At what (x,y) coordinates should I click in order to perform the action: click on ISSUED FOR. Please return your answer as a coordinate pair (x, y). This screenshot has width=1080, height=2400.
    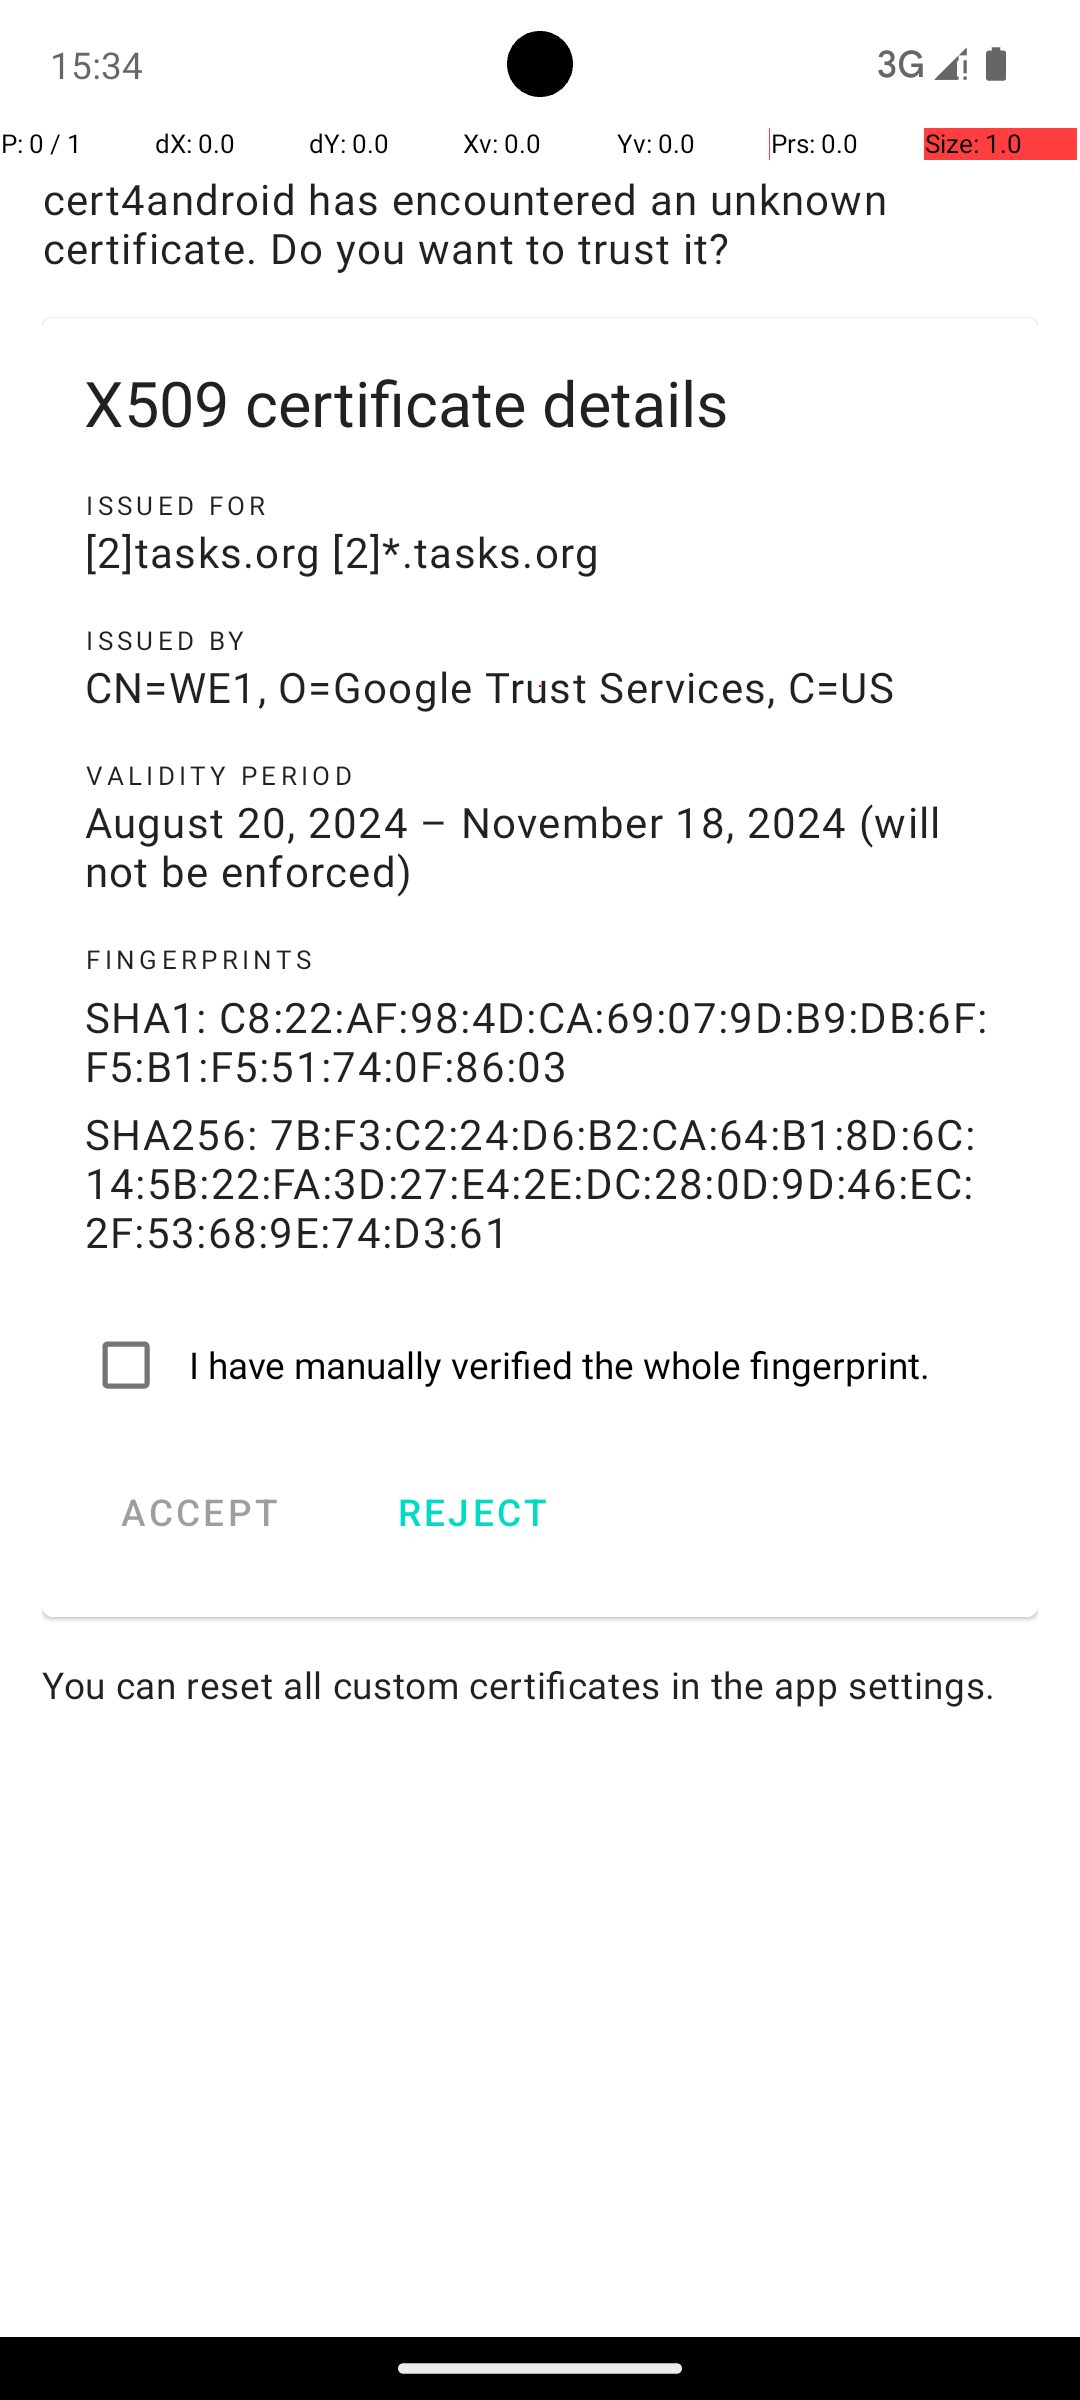
    Looking at the image, I should click on (540, 505).